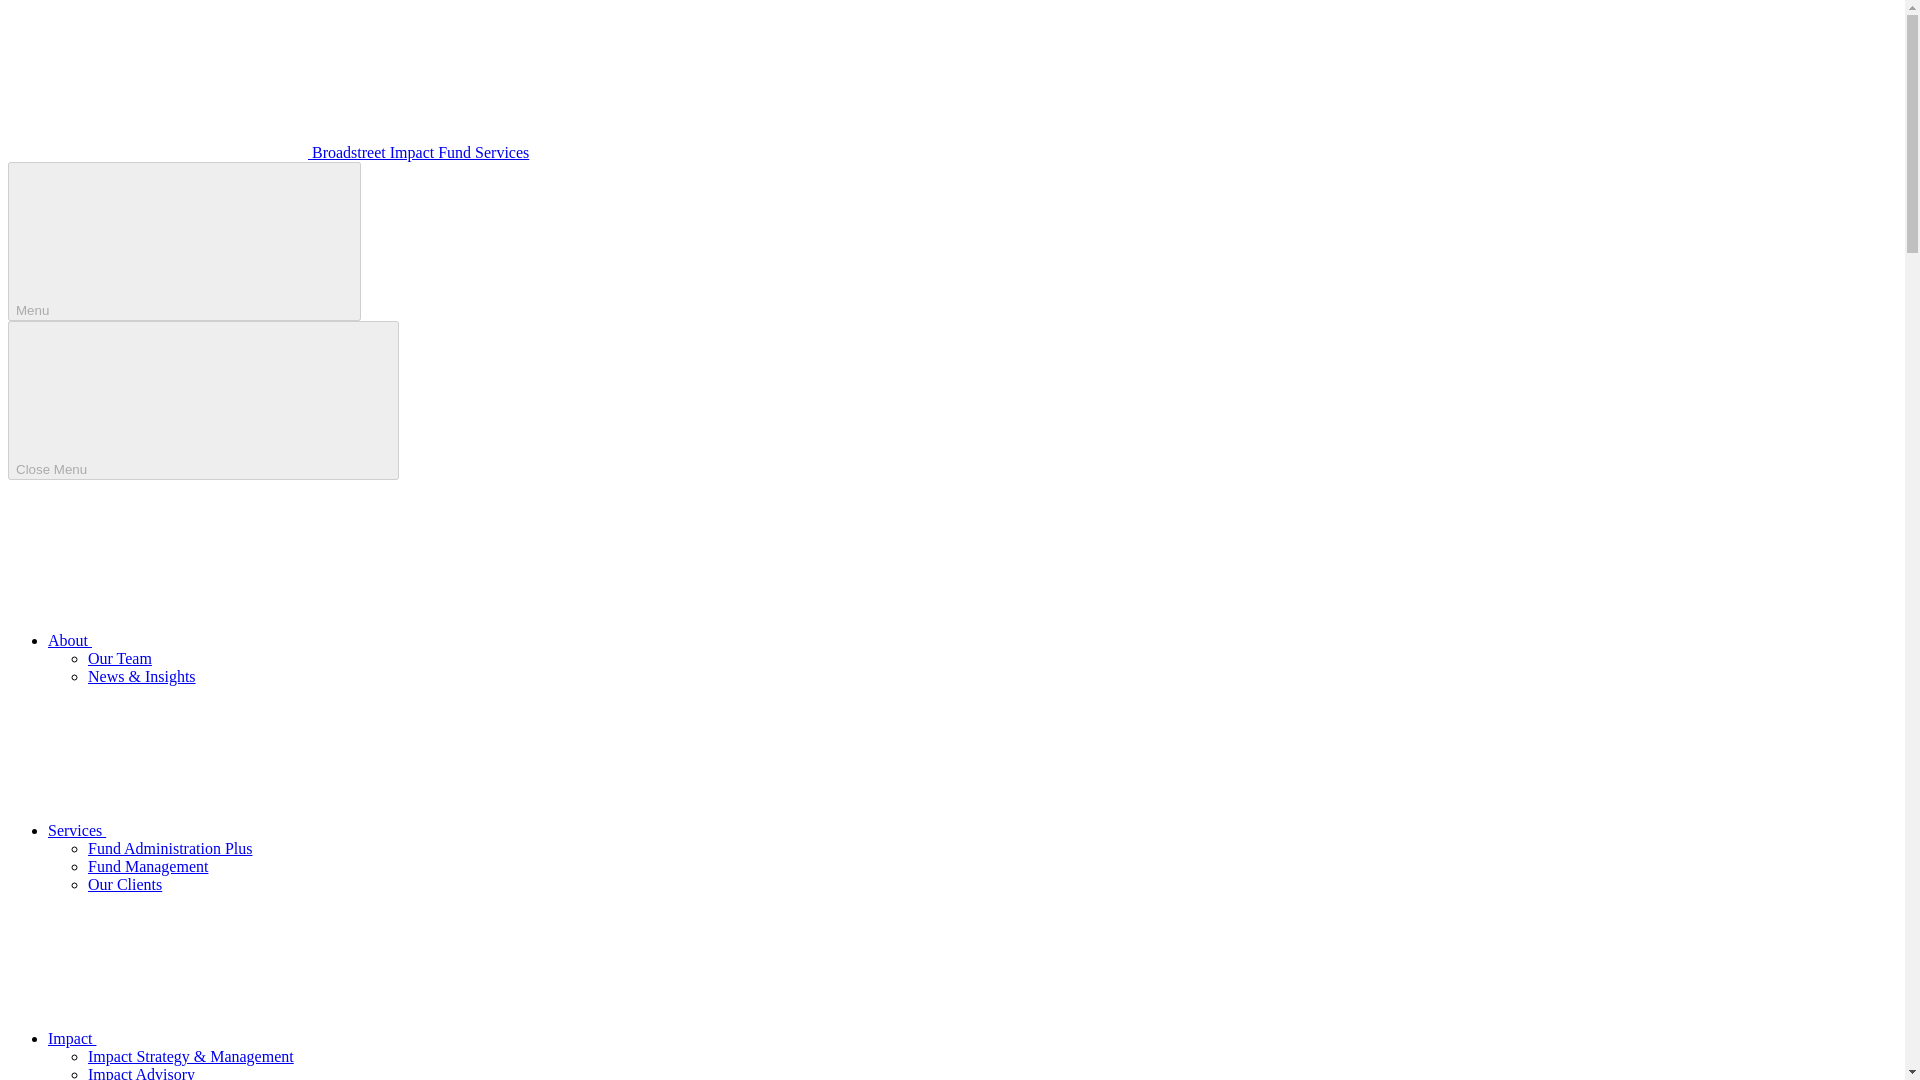  What do you see at coordinates (226, 830) in the screenshot?
I see `Services` at bounding box center [226, 830].